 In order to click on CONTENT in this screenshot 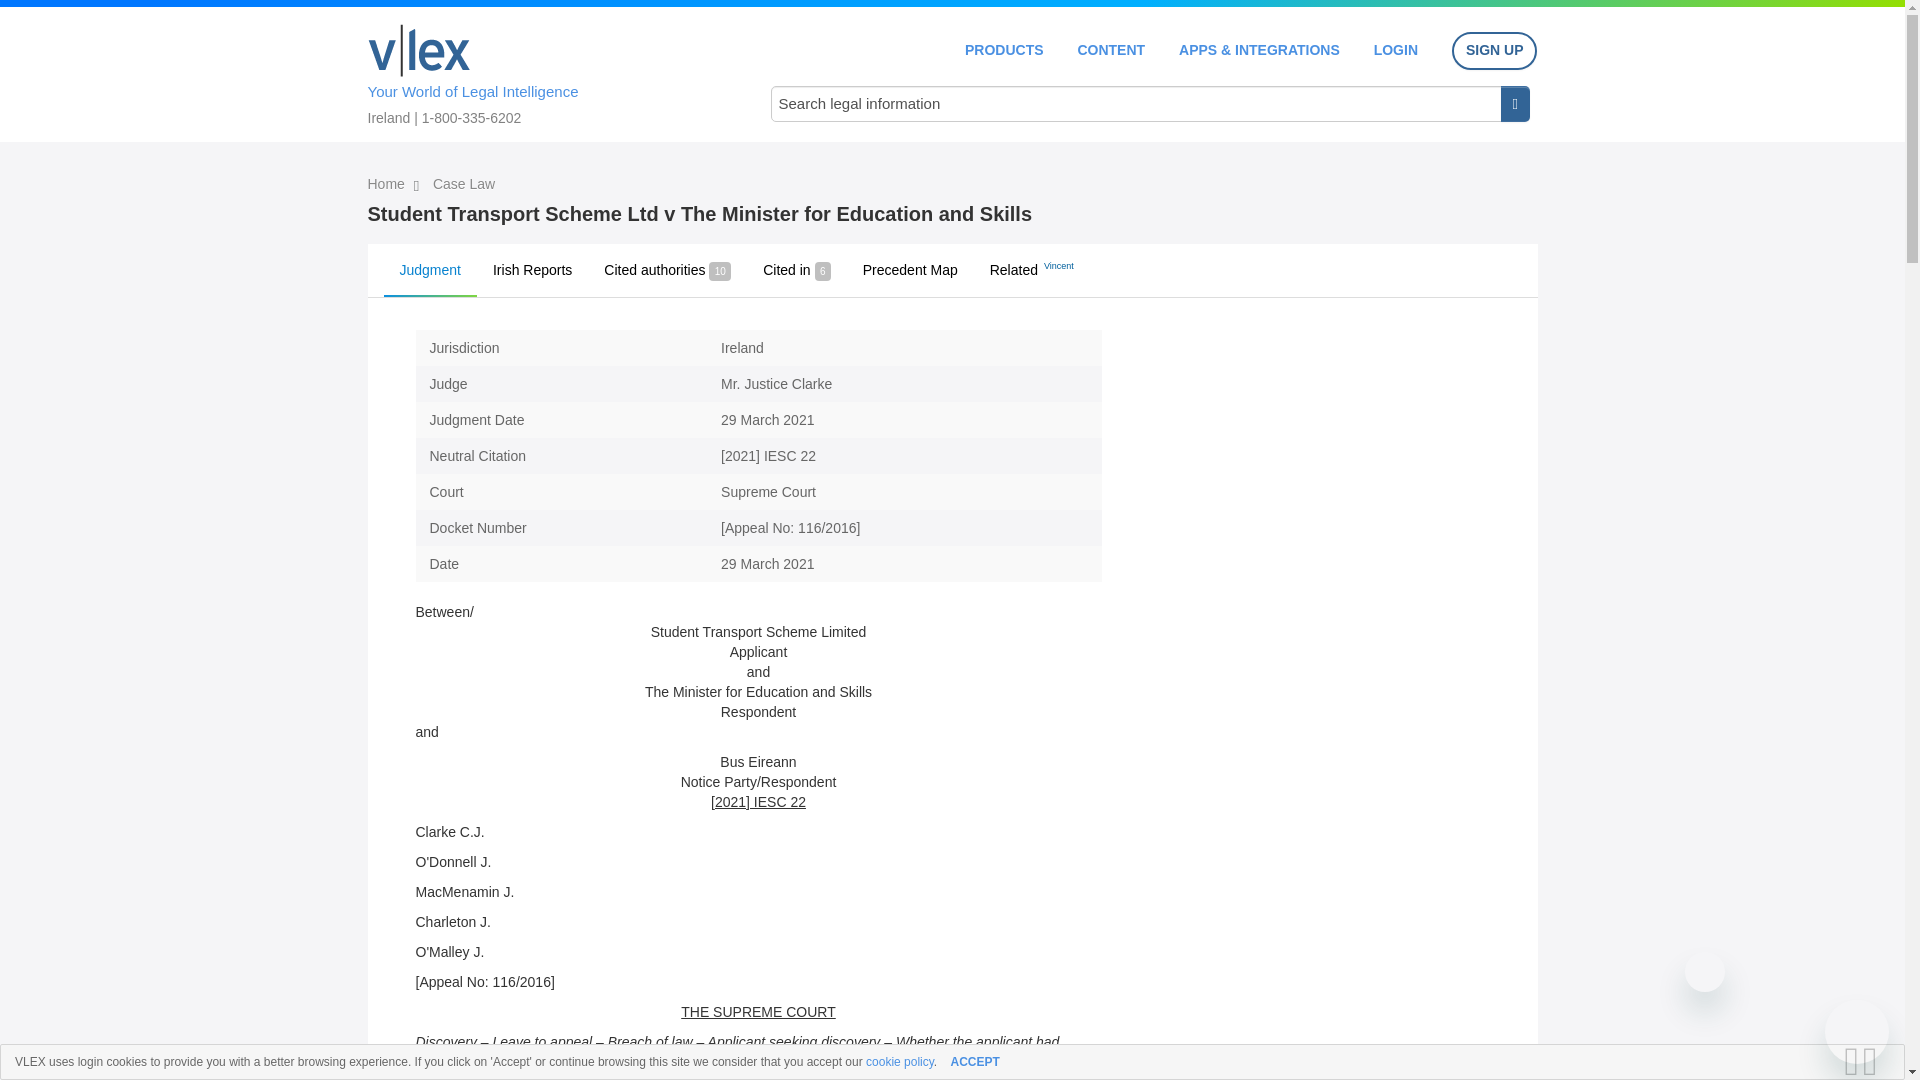, I will do `click(1110, 50)`.